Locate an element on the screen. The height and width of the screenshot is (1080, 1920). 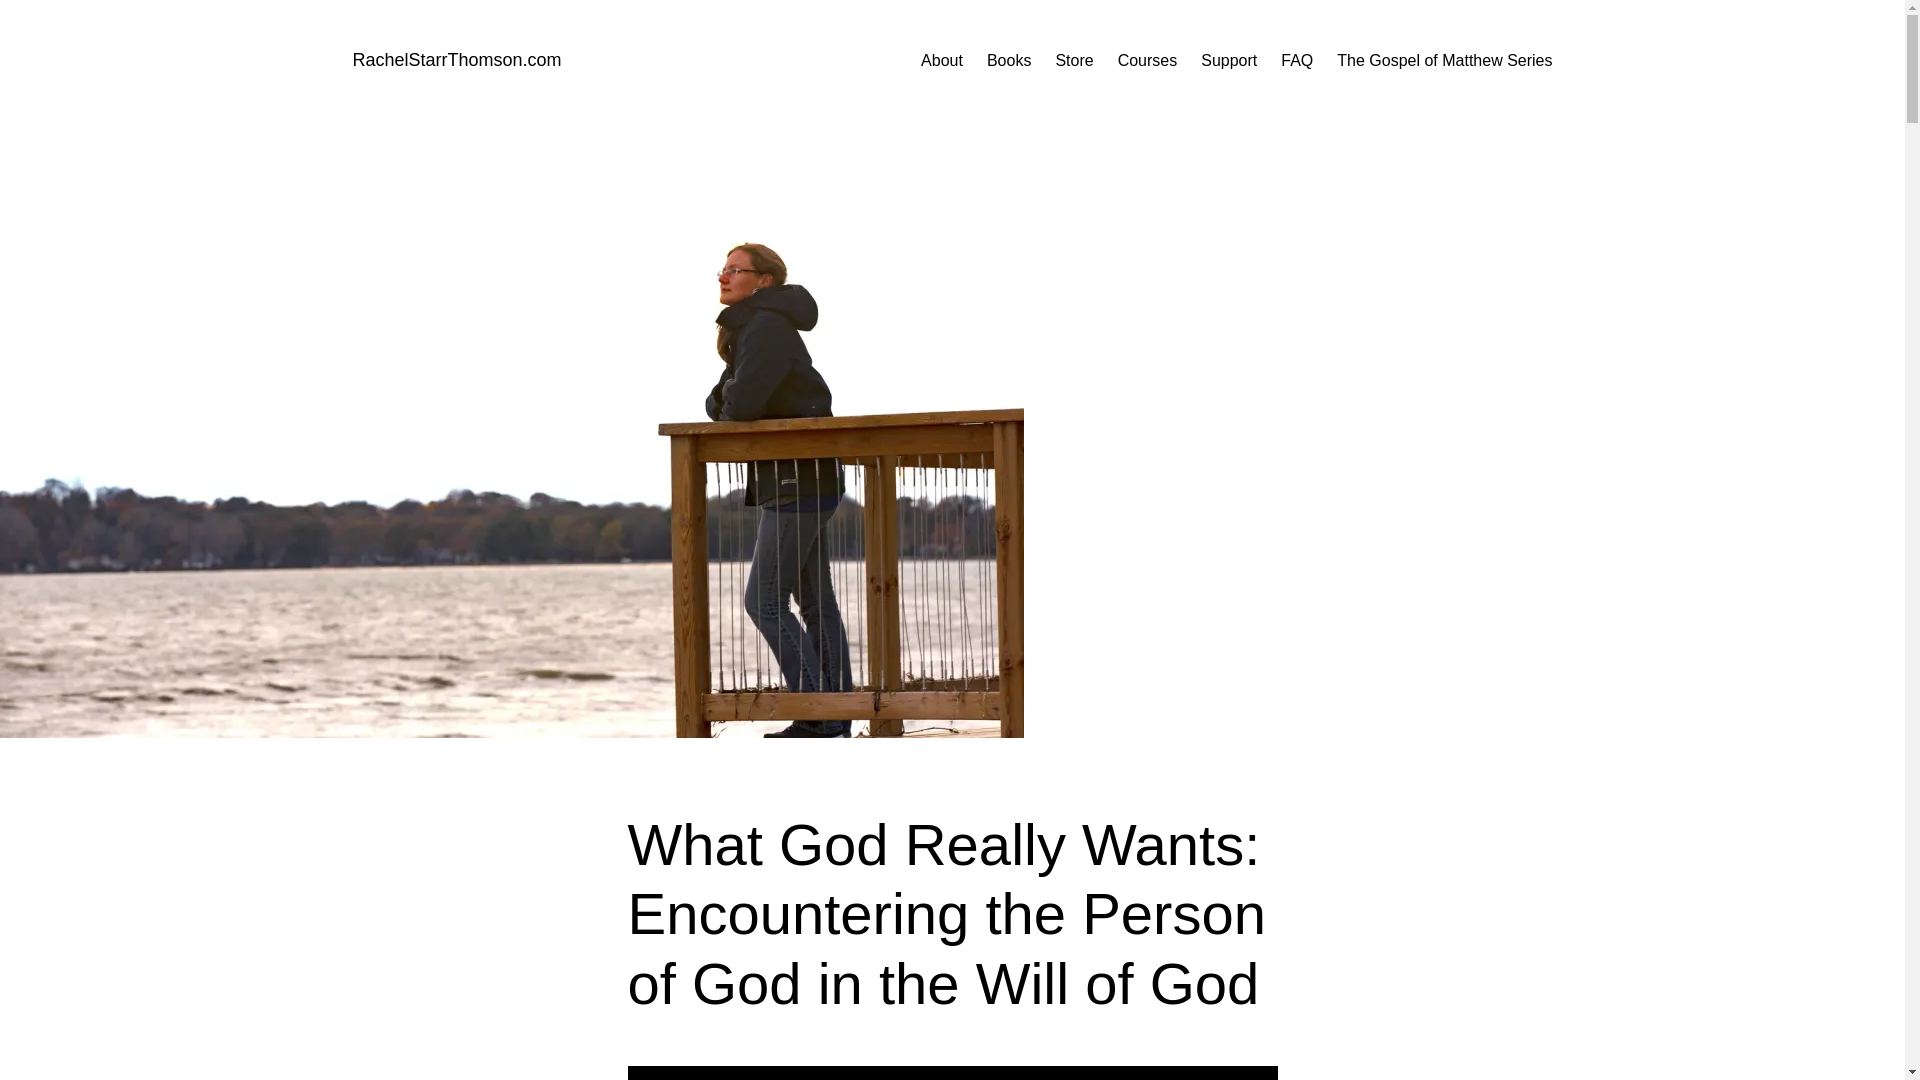
Courses is located at coordinates (1148, 60).